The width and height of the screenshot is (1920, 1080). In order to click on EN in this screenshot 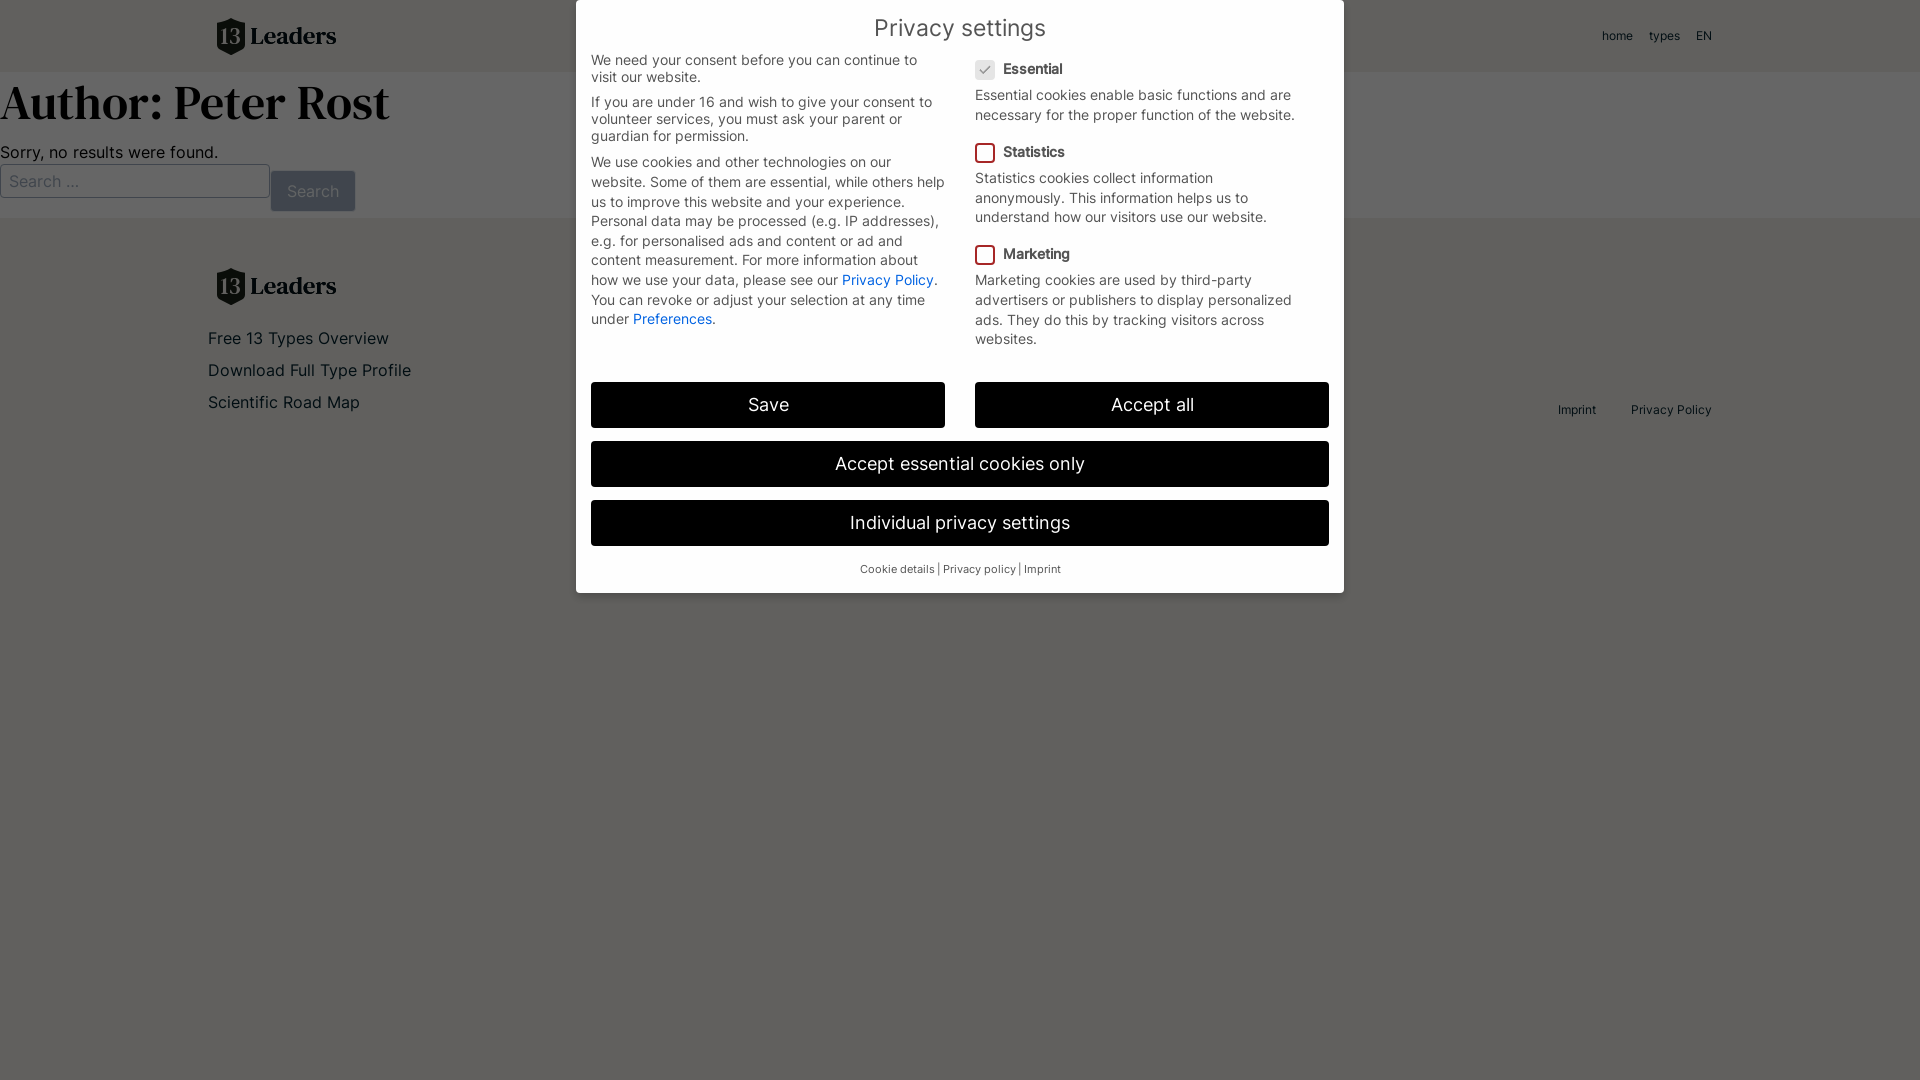, I will do `click(1700, 36)`.